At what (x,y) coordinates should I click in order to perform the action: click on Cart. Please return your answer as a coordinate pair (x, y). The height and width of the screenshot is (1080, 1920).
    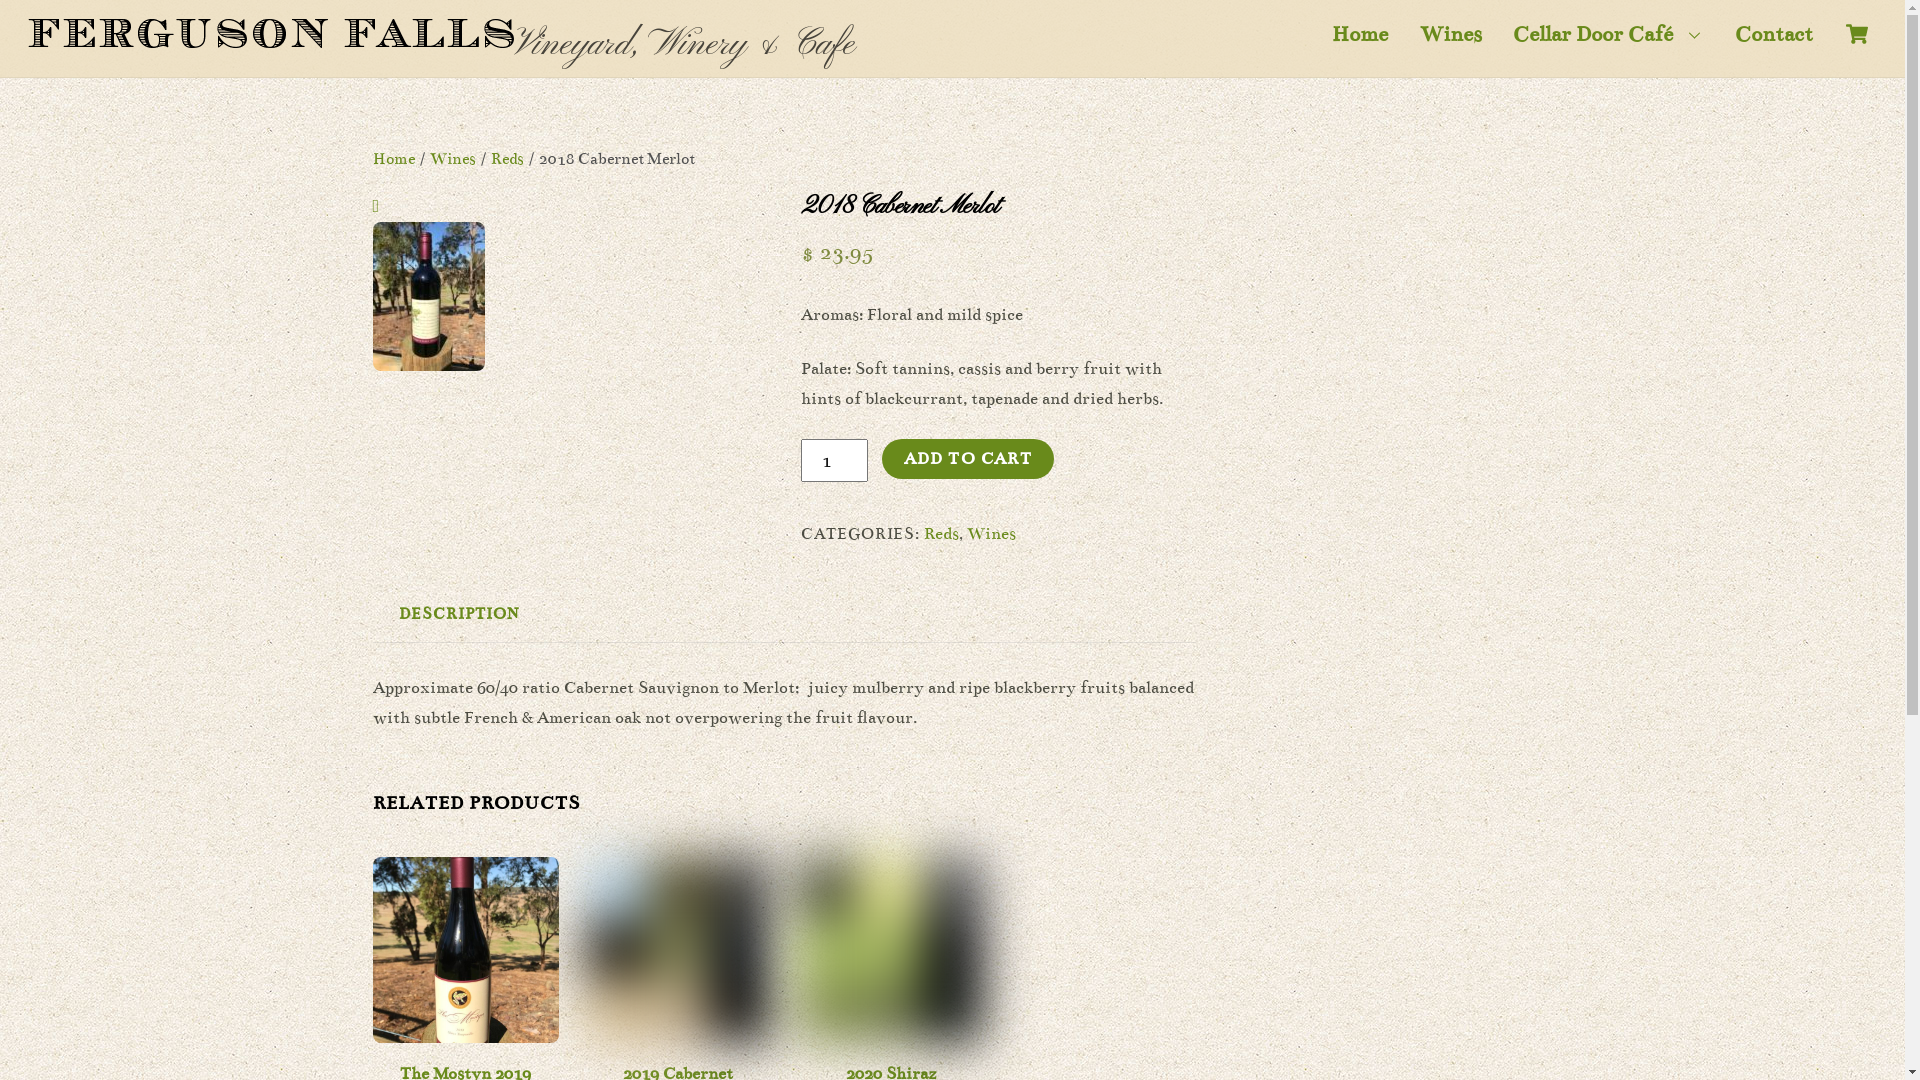
    Looking at the image, I should click on (1857, 34).